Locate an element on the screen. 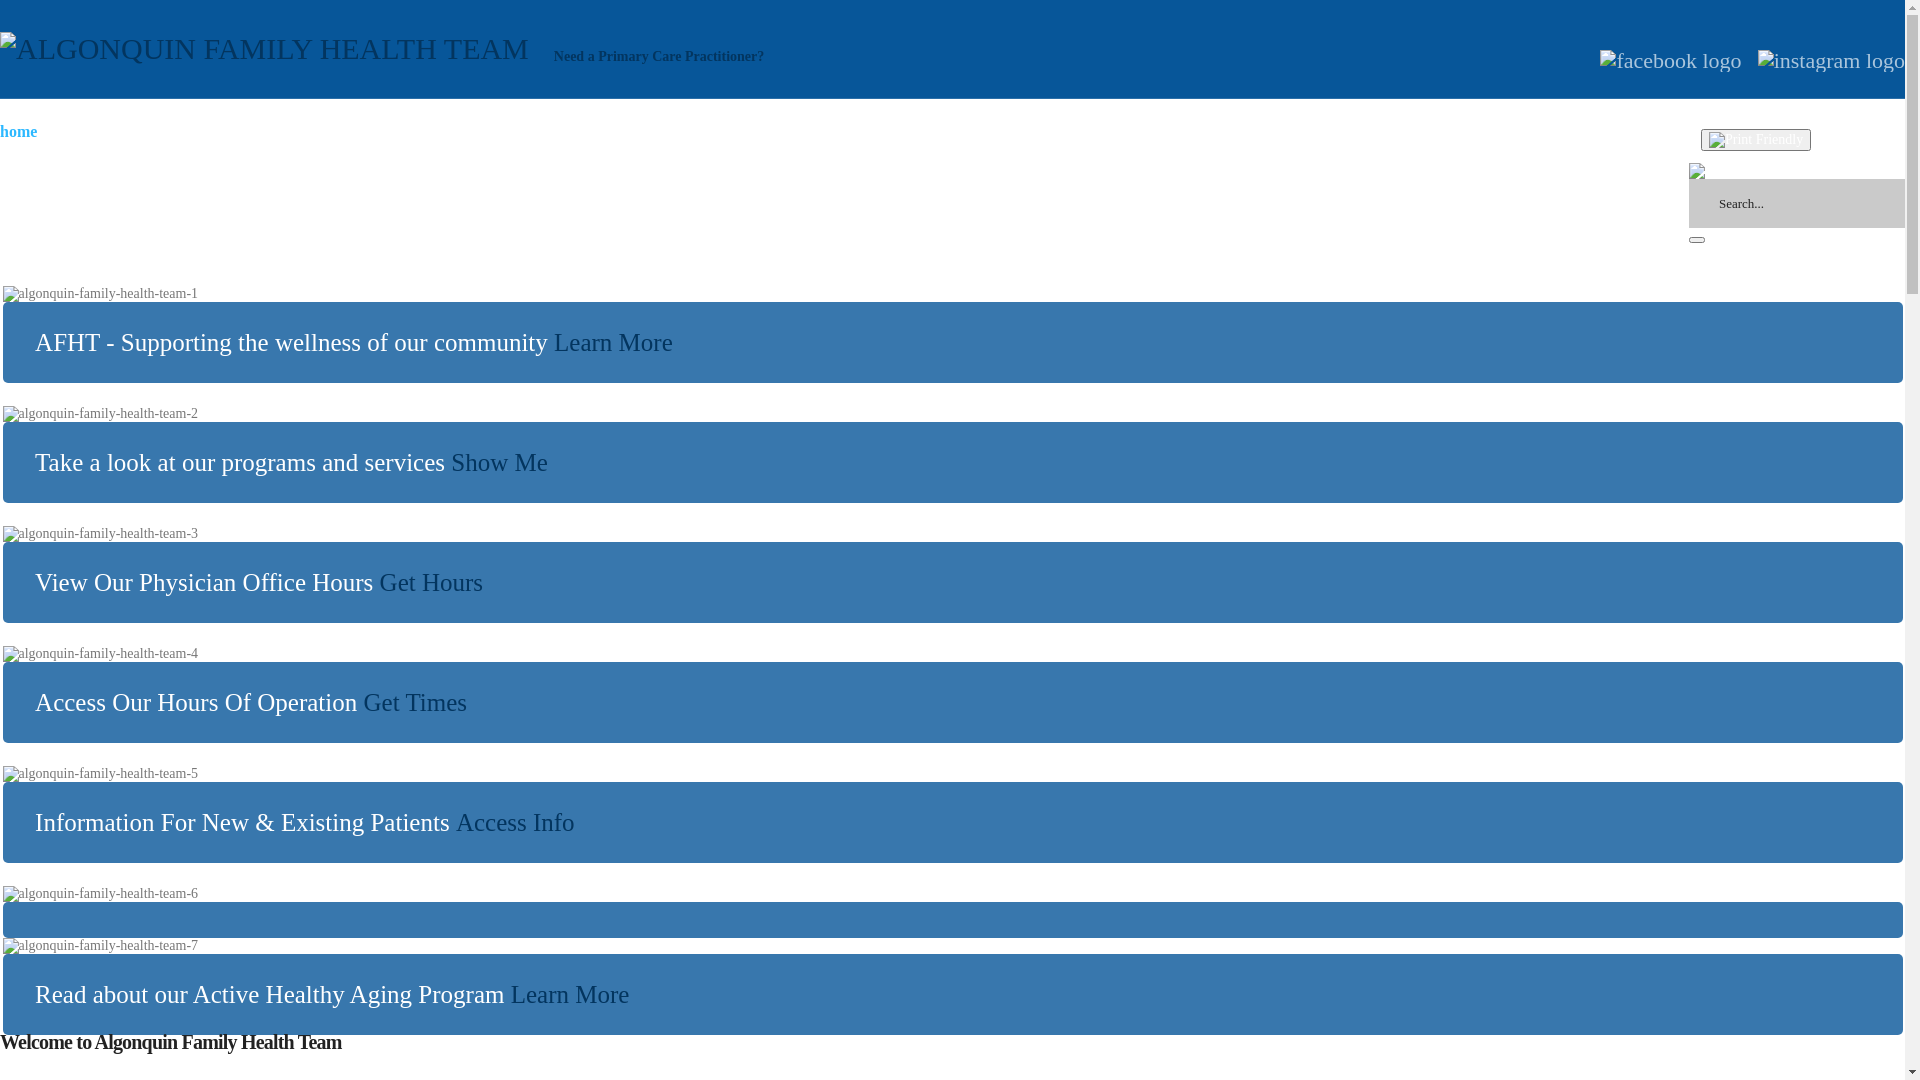 The width and height of the screenshot is (1920, 1080). Link: Information Resources
Access Info is located at coordinates (516, 822).